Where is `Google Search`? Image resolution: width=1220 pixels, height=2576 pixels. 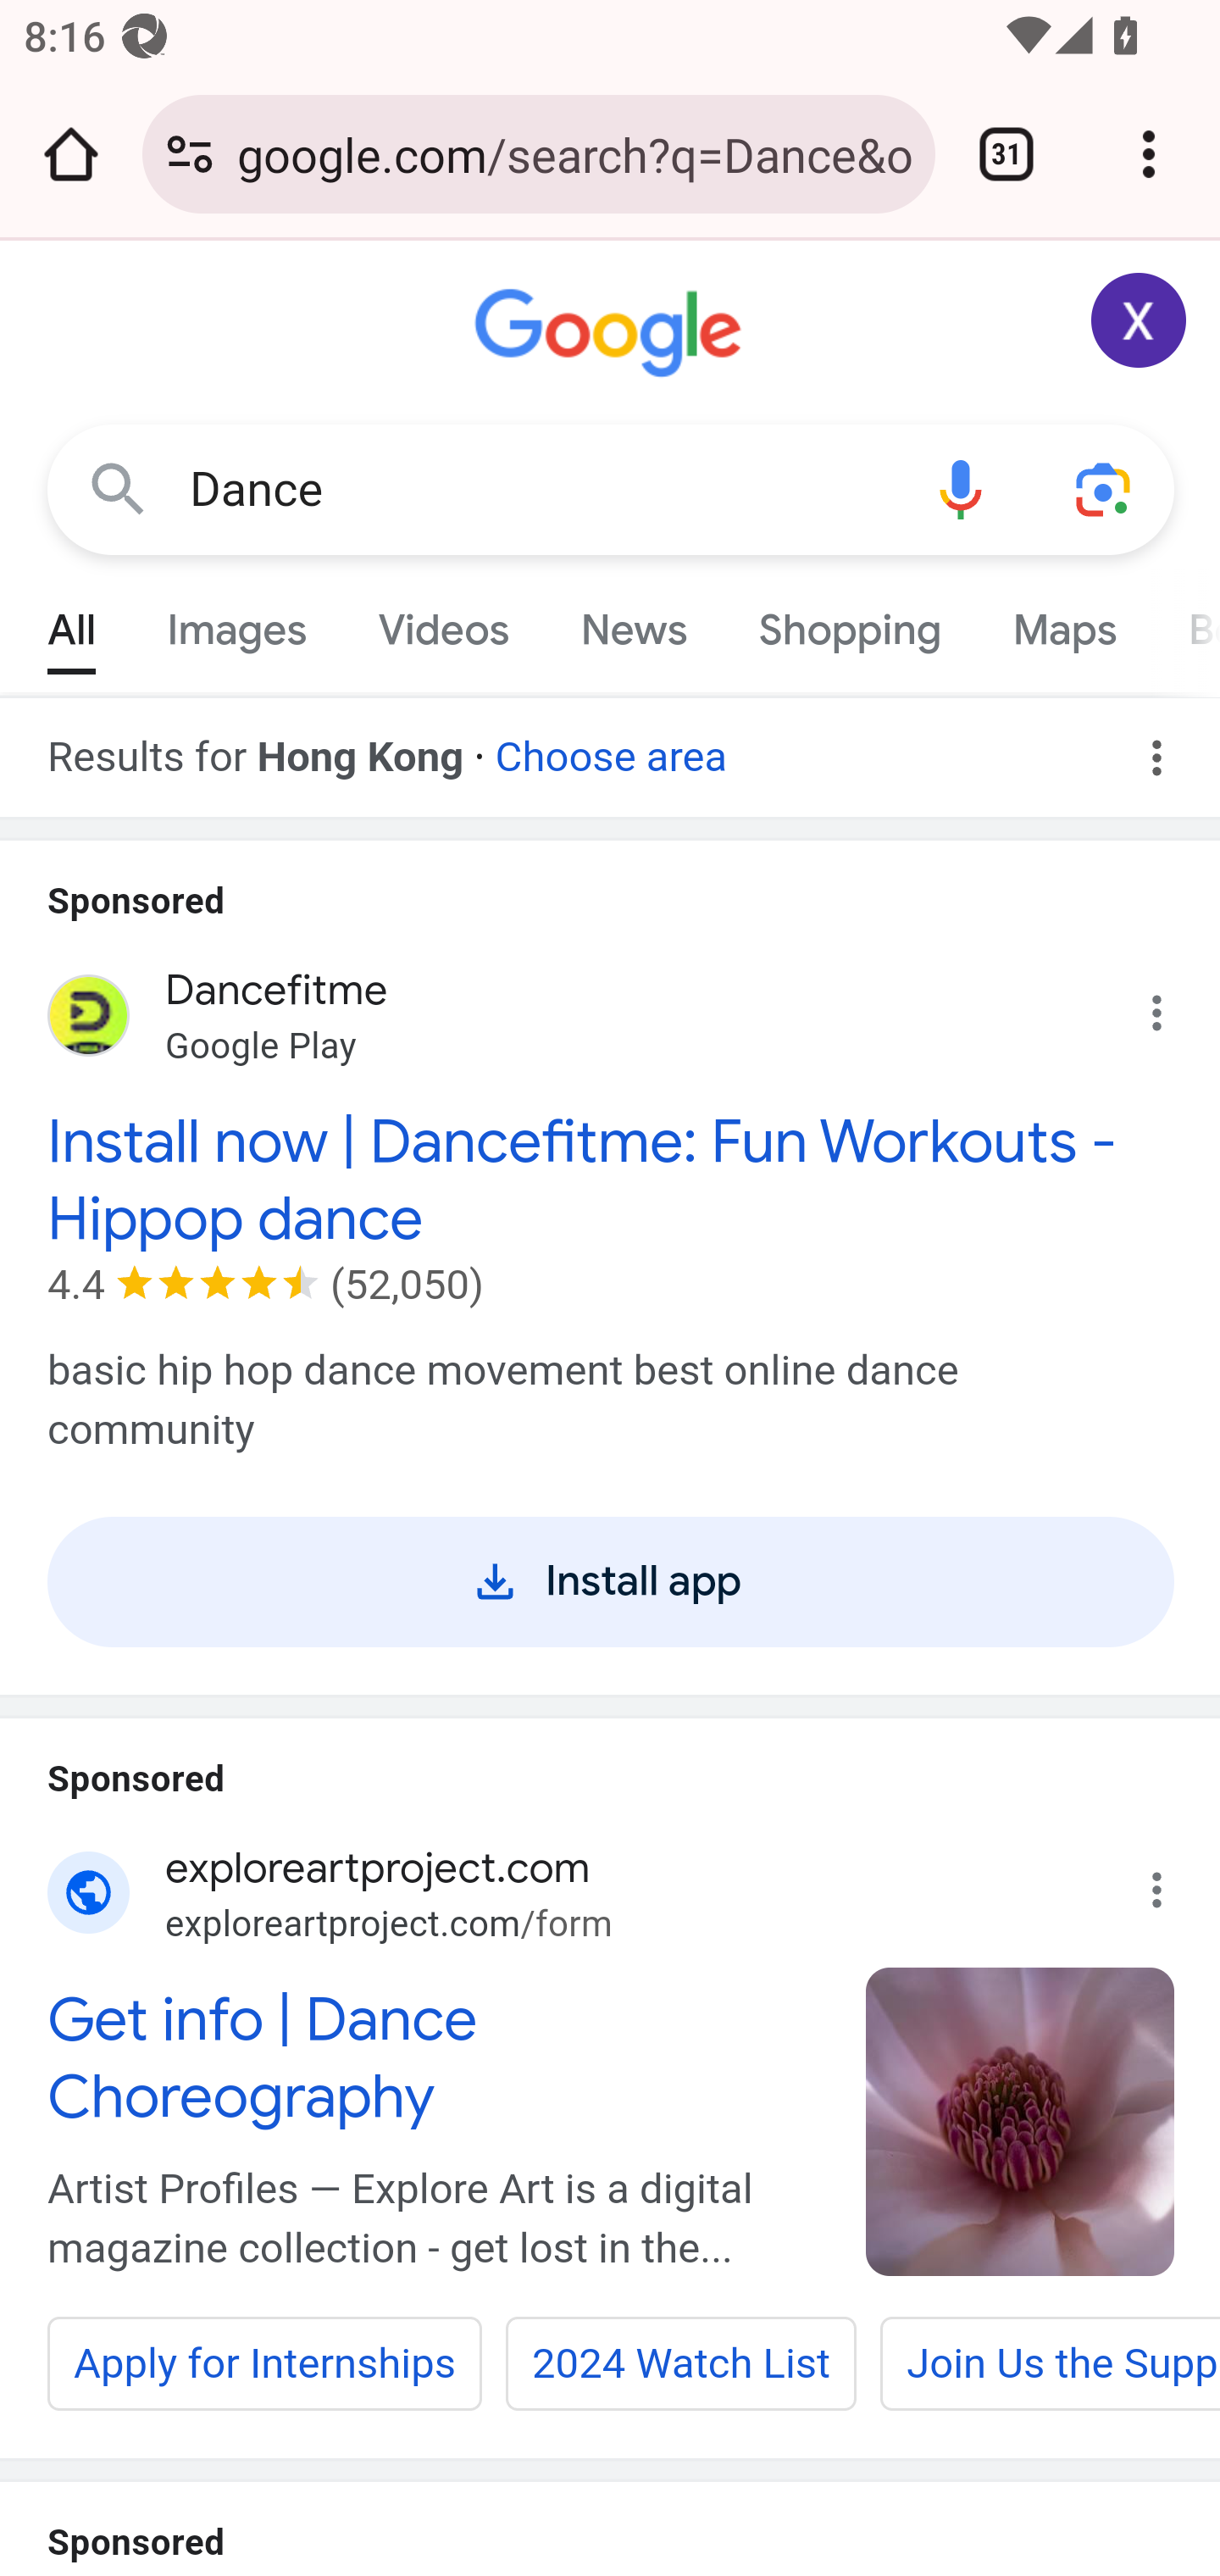 Google Search is located at coordinates (119, 488).